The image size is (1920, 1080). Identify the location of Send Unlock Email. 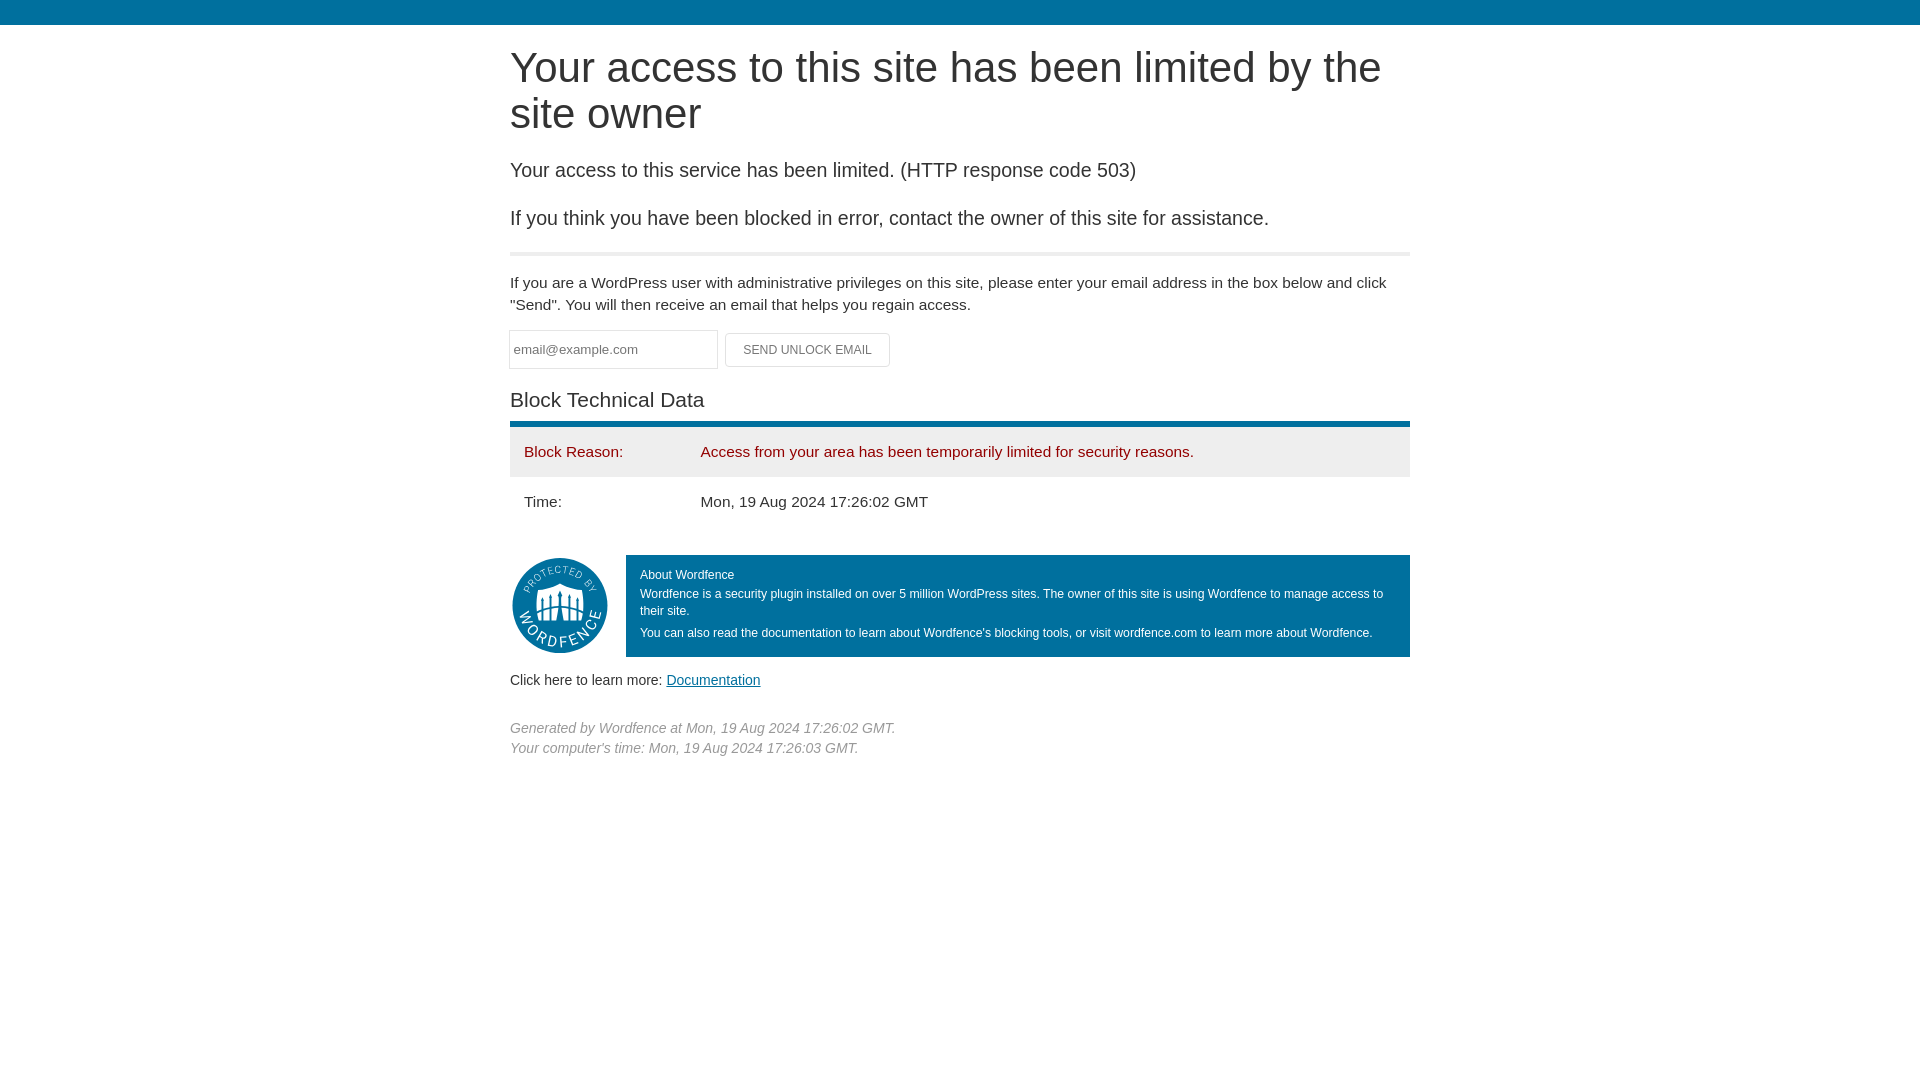
(808, 350).